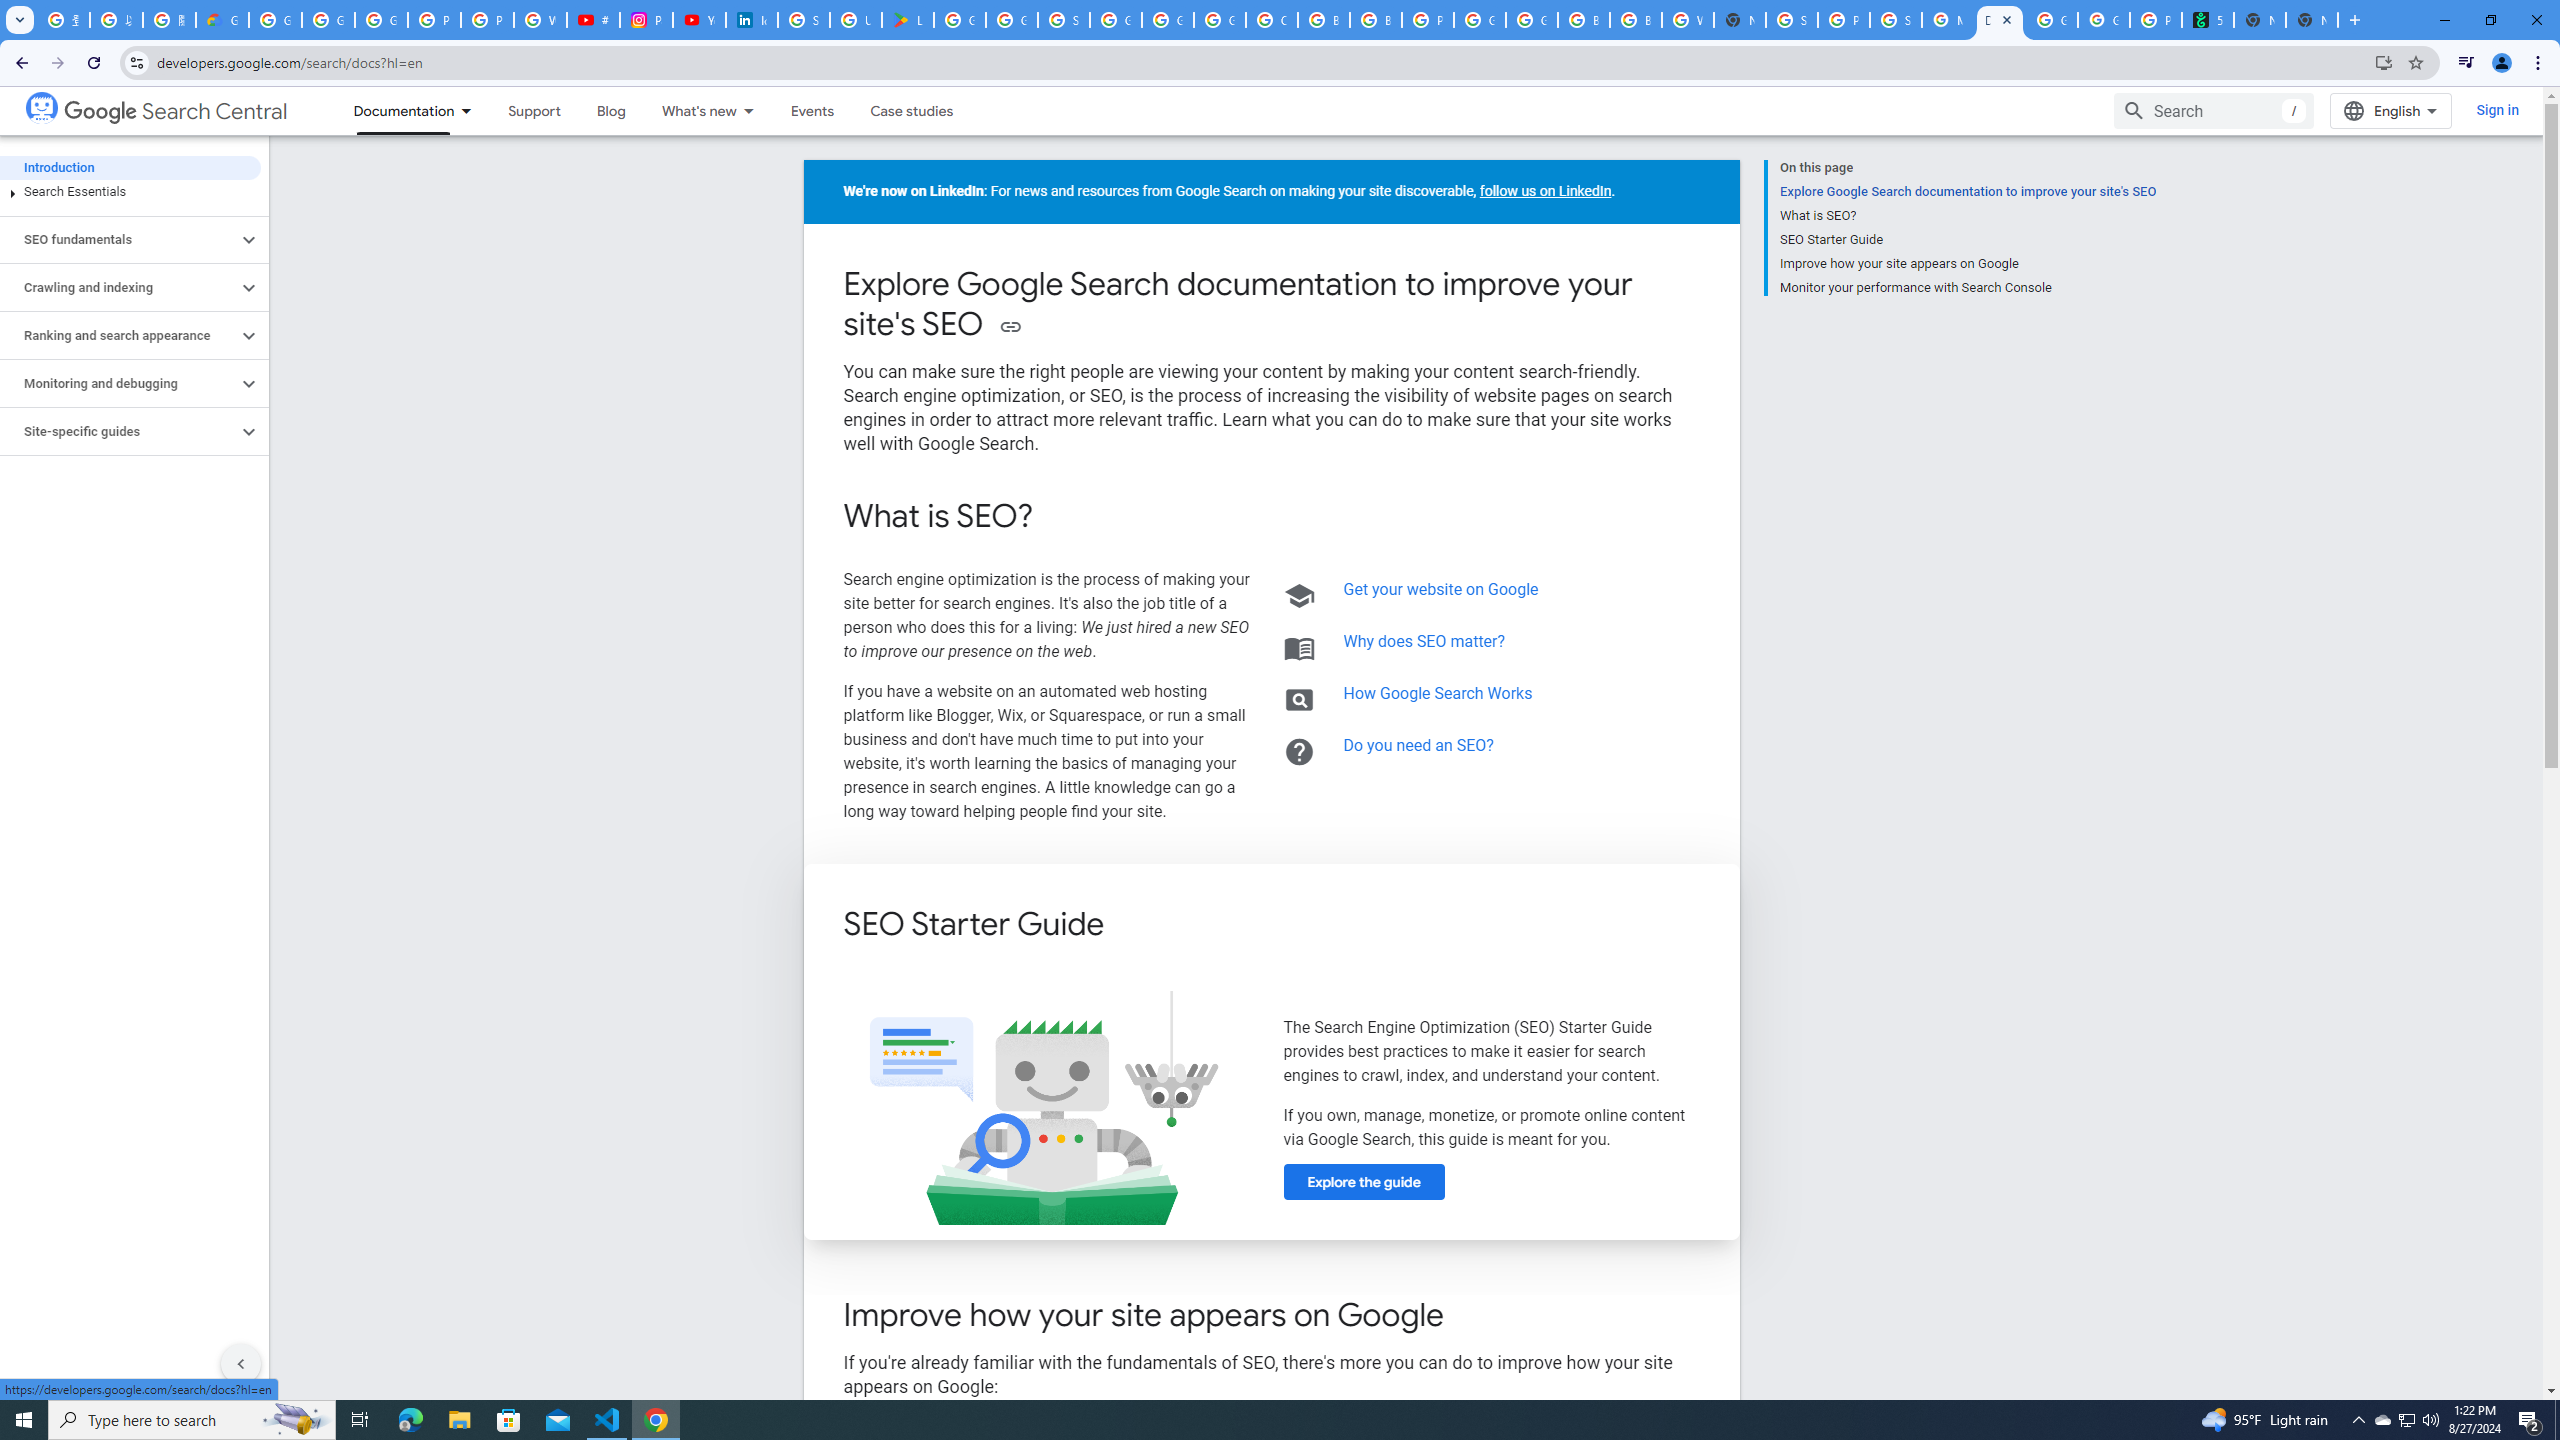 This screenshot has height=1440, width=2560. What do you see at coordinates (1967, 216) in the screenshot?
I see `What is SEO?` at bounding box center [1967, 216].